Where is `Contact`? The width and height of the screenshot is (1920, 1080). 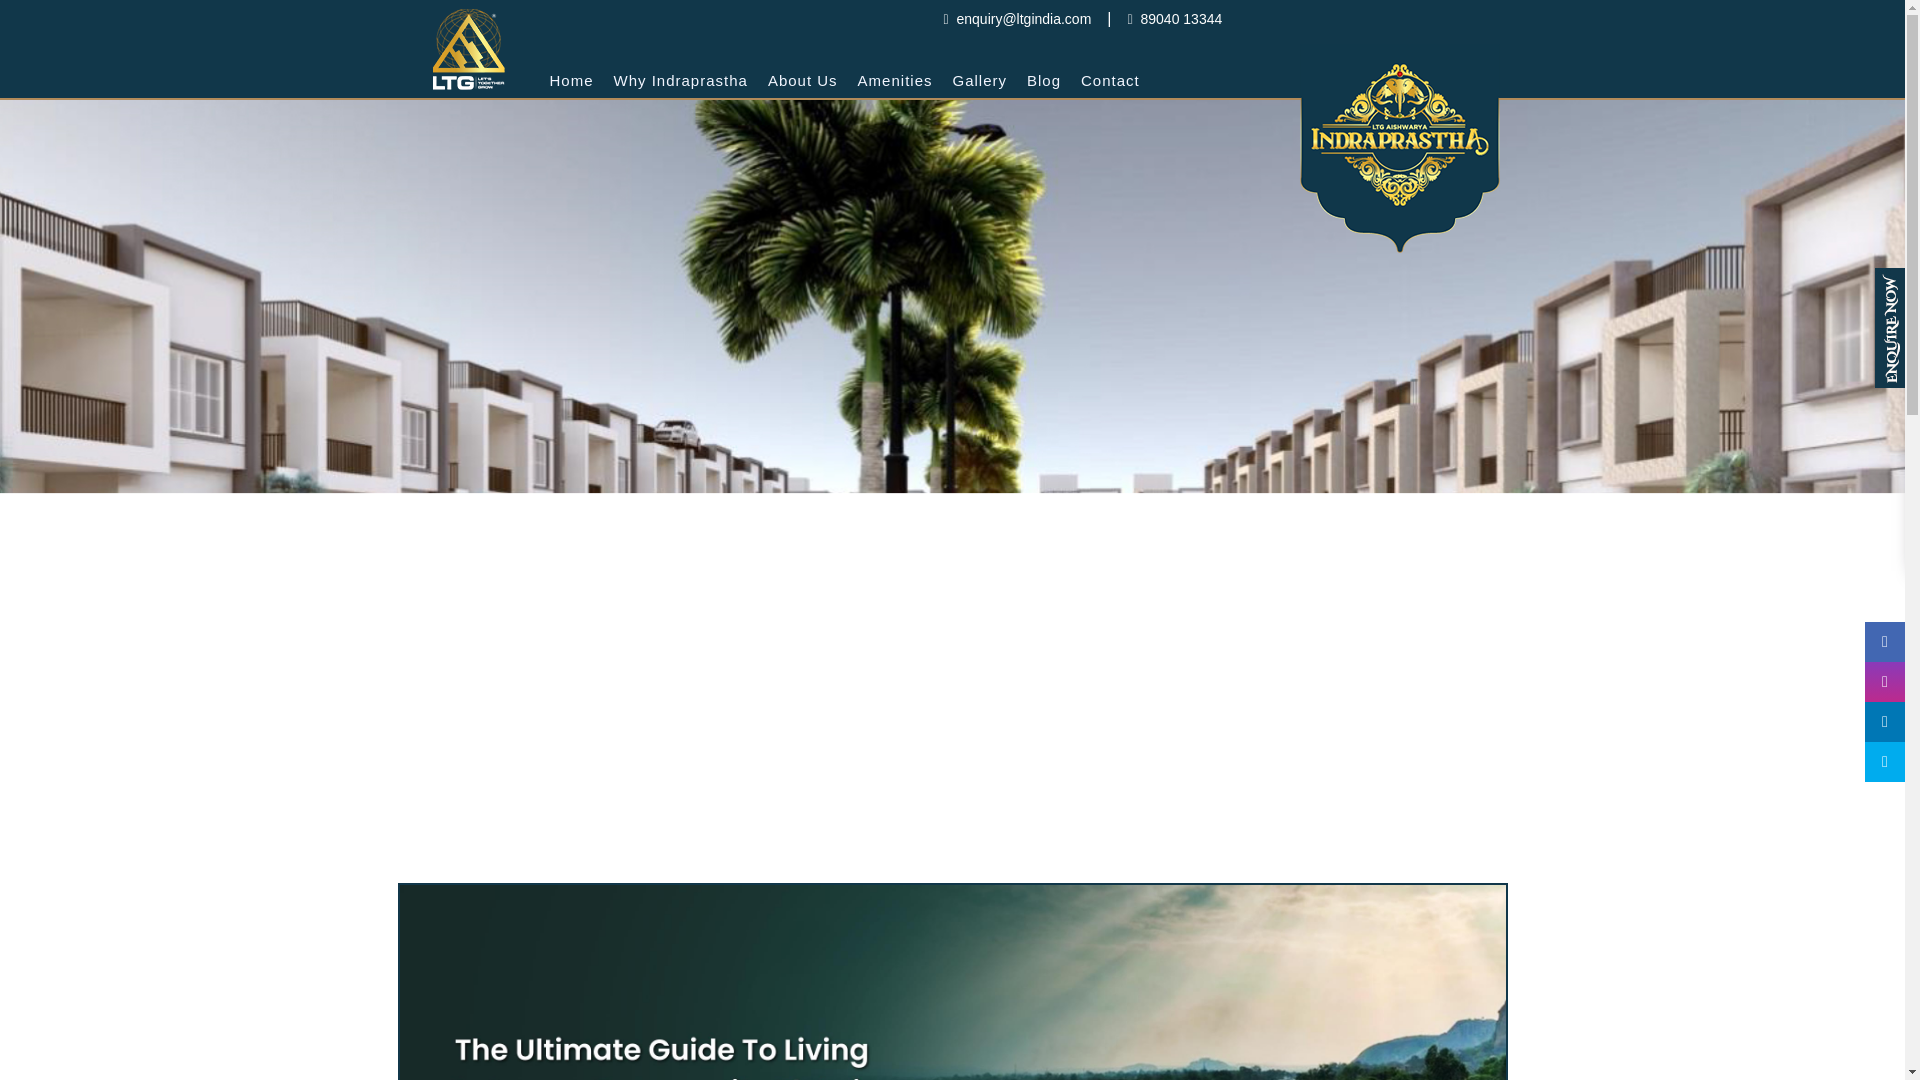 Contact is located at coordinates (1110, 81).